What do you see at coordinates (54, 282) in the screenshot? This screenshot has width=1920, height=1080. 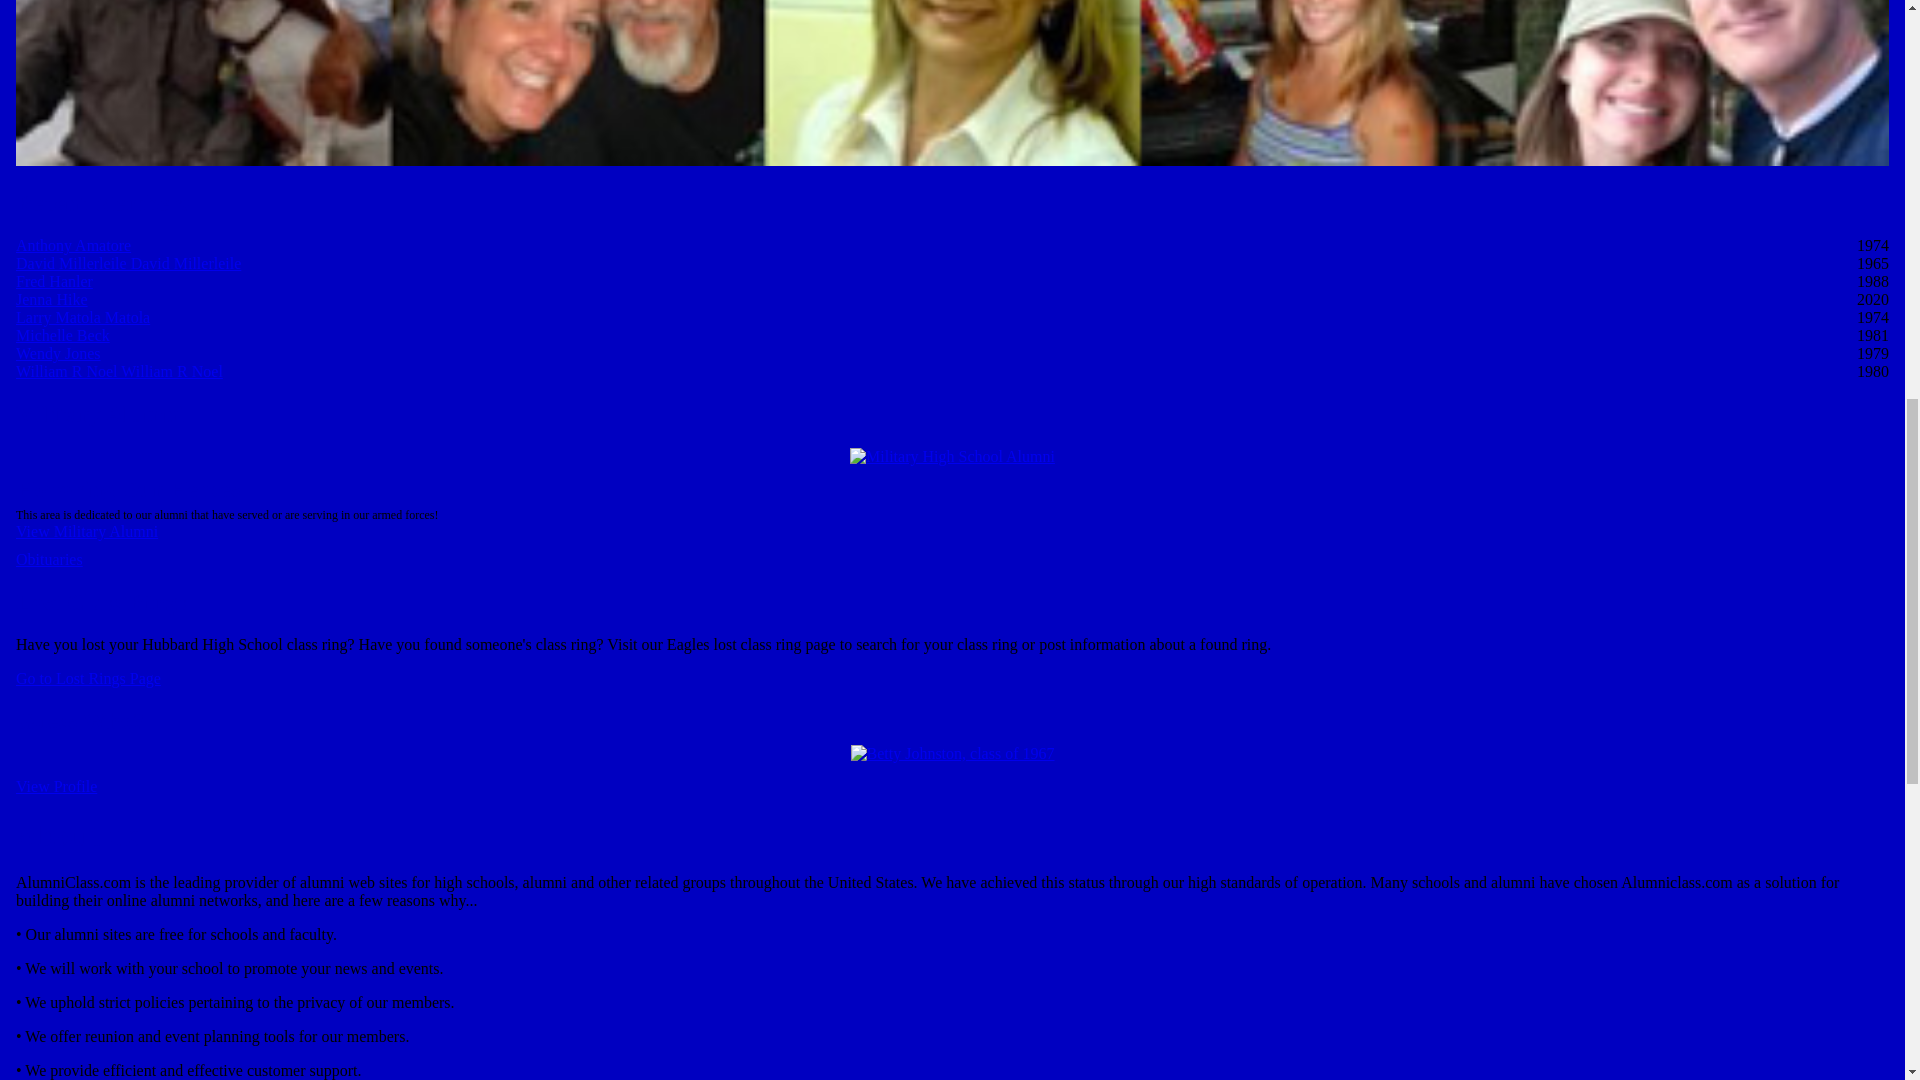 I see `Fred Hanler` at bounding box center [54, 282].